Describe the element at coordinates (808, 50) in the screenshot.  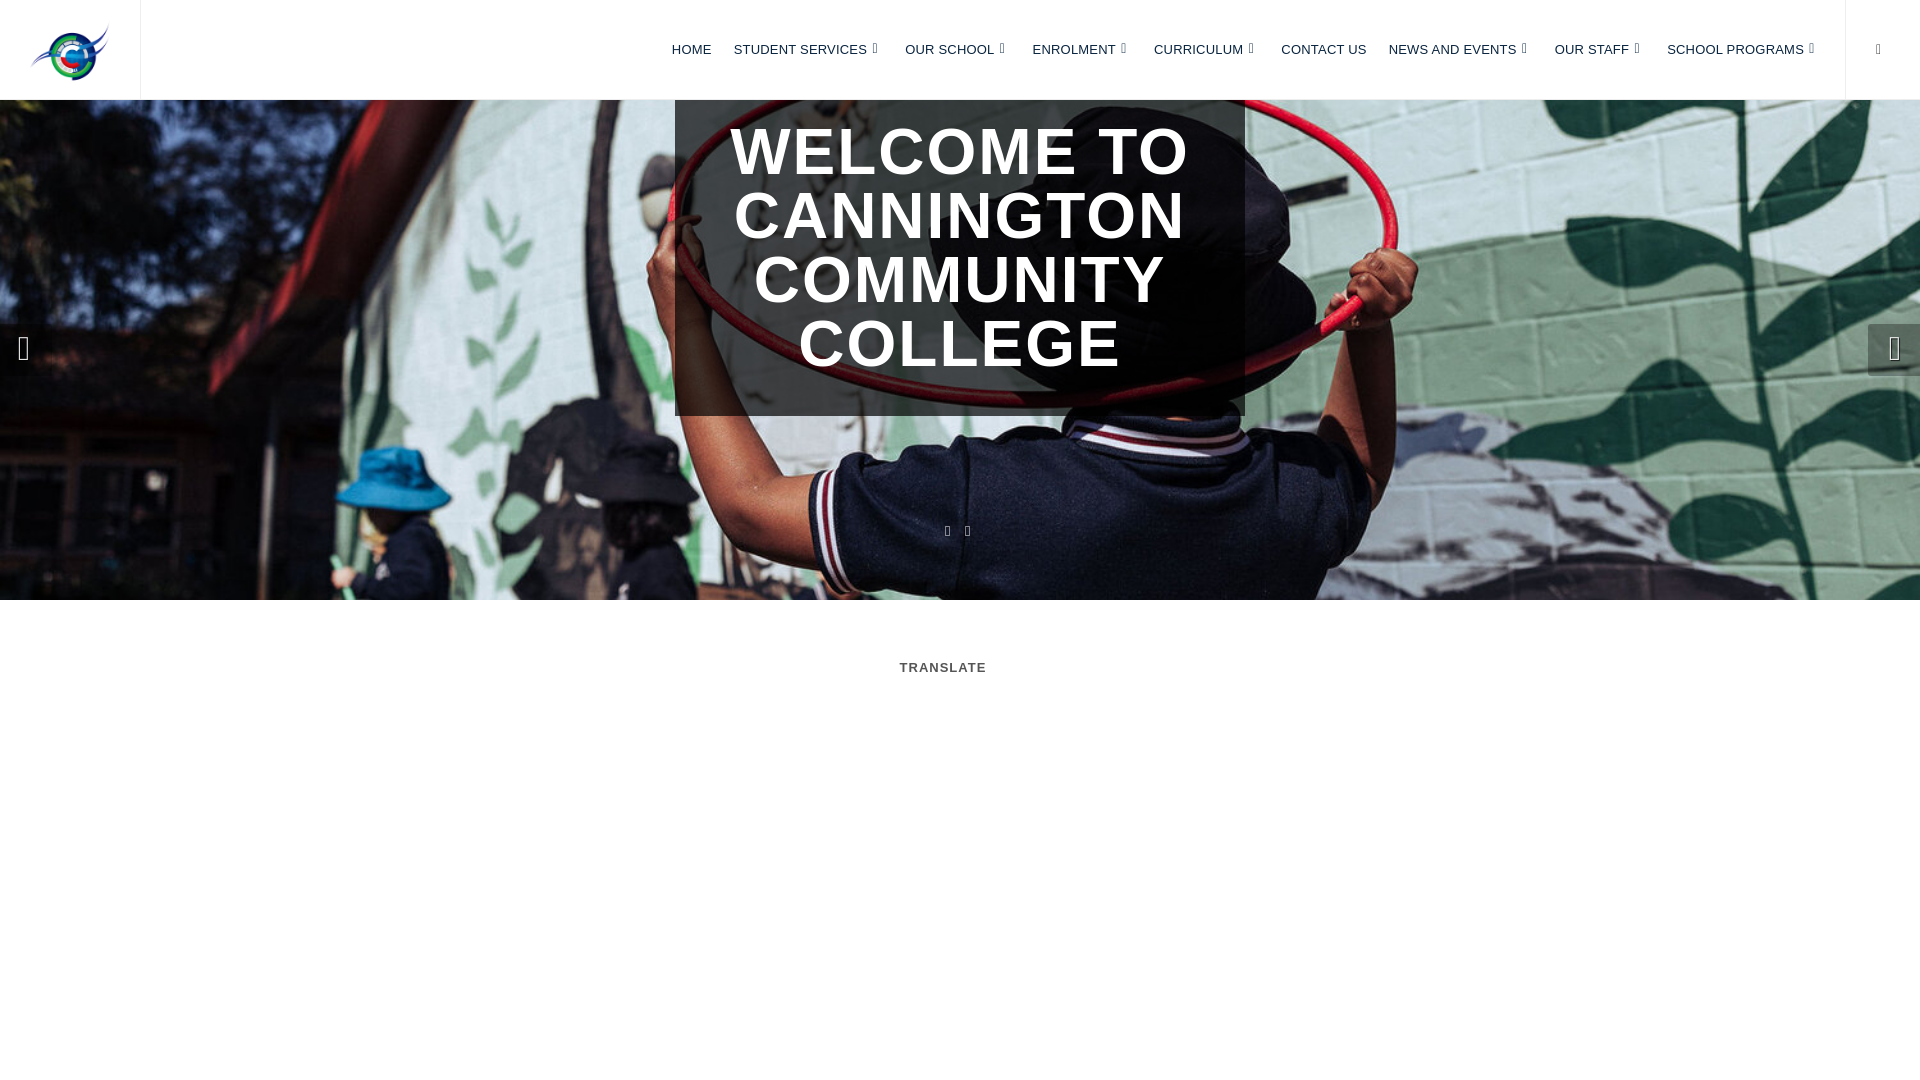
I see `Student Services` at that location.